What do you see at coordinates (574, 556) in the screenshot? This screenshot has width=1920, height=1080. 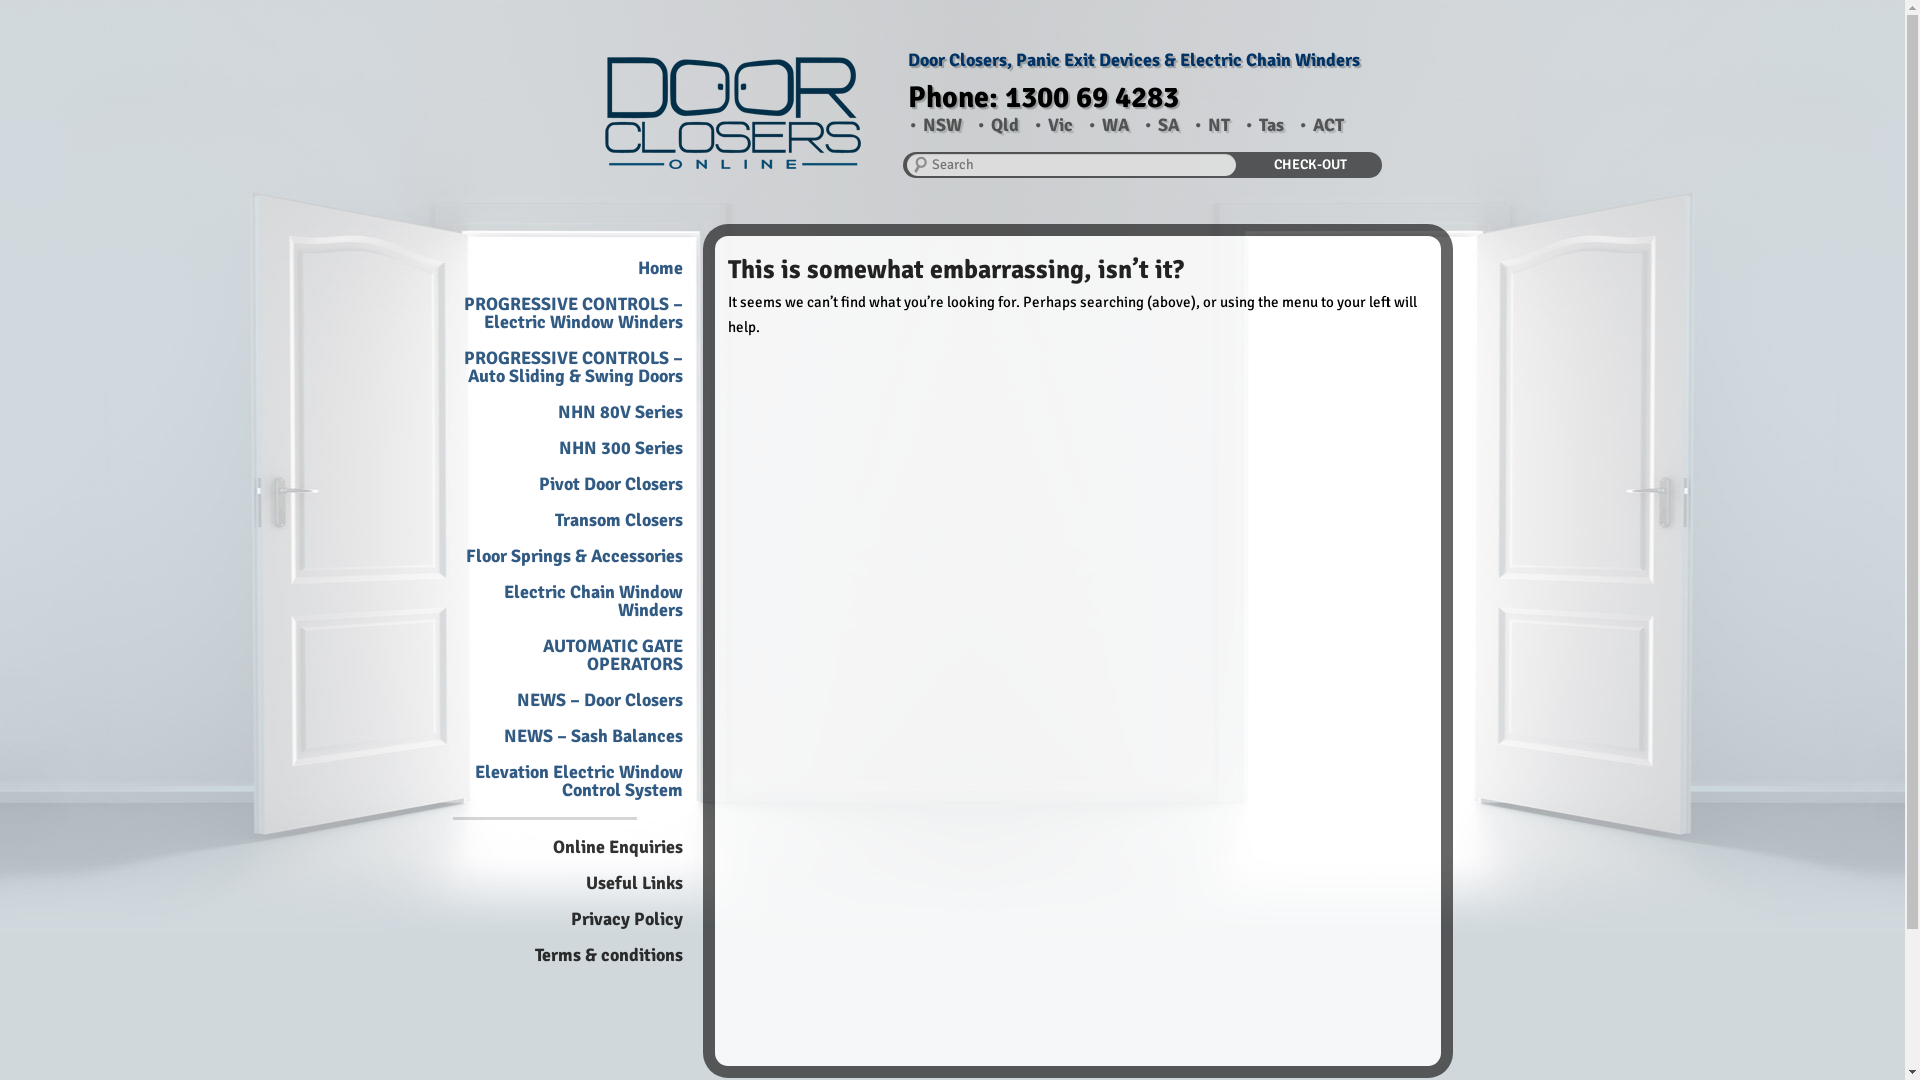 I see `Floor Springs & Accessories` at bounding box center [574, 556].